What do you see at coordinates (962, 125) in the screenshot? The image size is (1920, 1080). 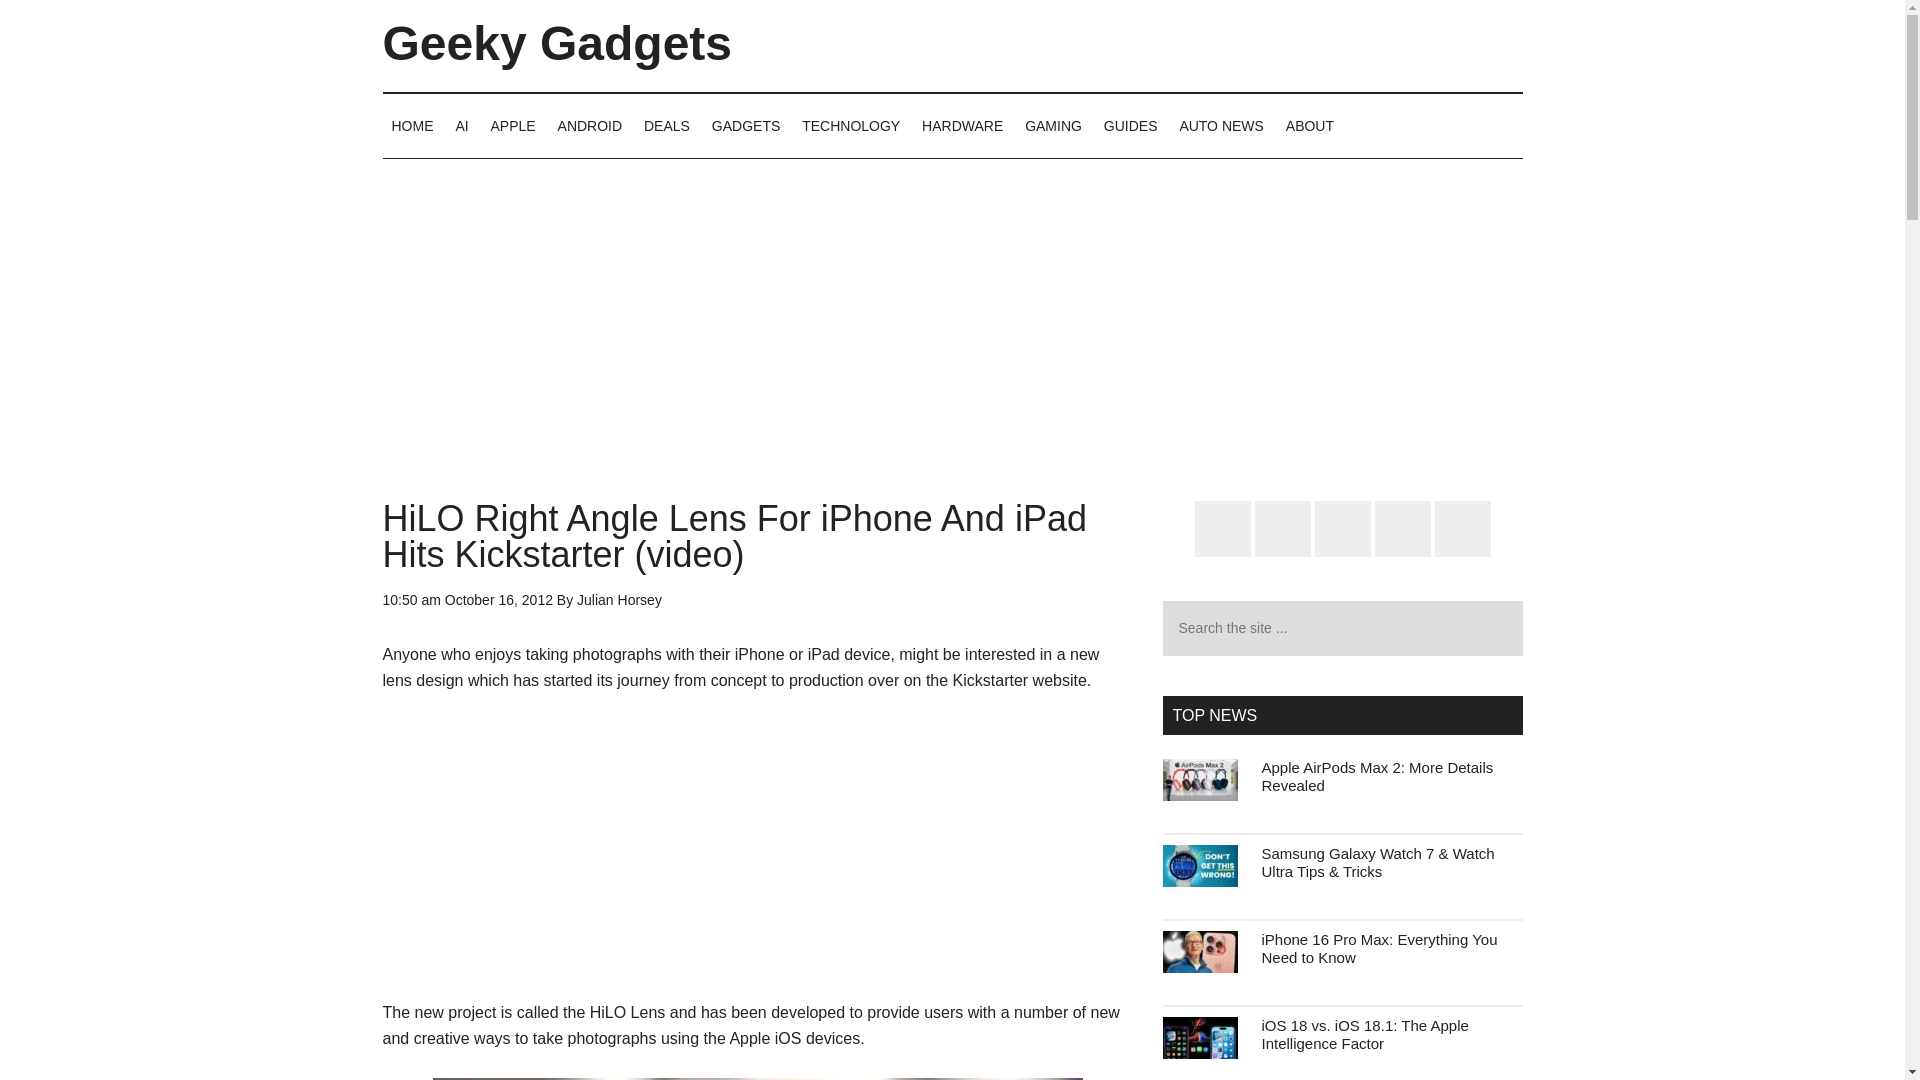 I see `HARDWARE` at bounding box center [962, 125].